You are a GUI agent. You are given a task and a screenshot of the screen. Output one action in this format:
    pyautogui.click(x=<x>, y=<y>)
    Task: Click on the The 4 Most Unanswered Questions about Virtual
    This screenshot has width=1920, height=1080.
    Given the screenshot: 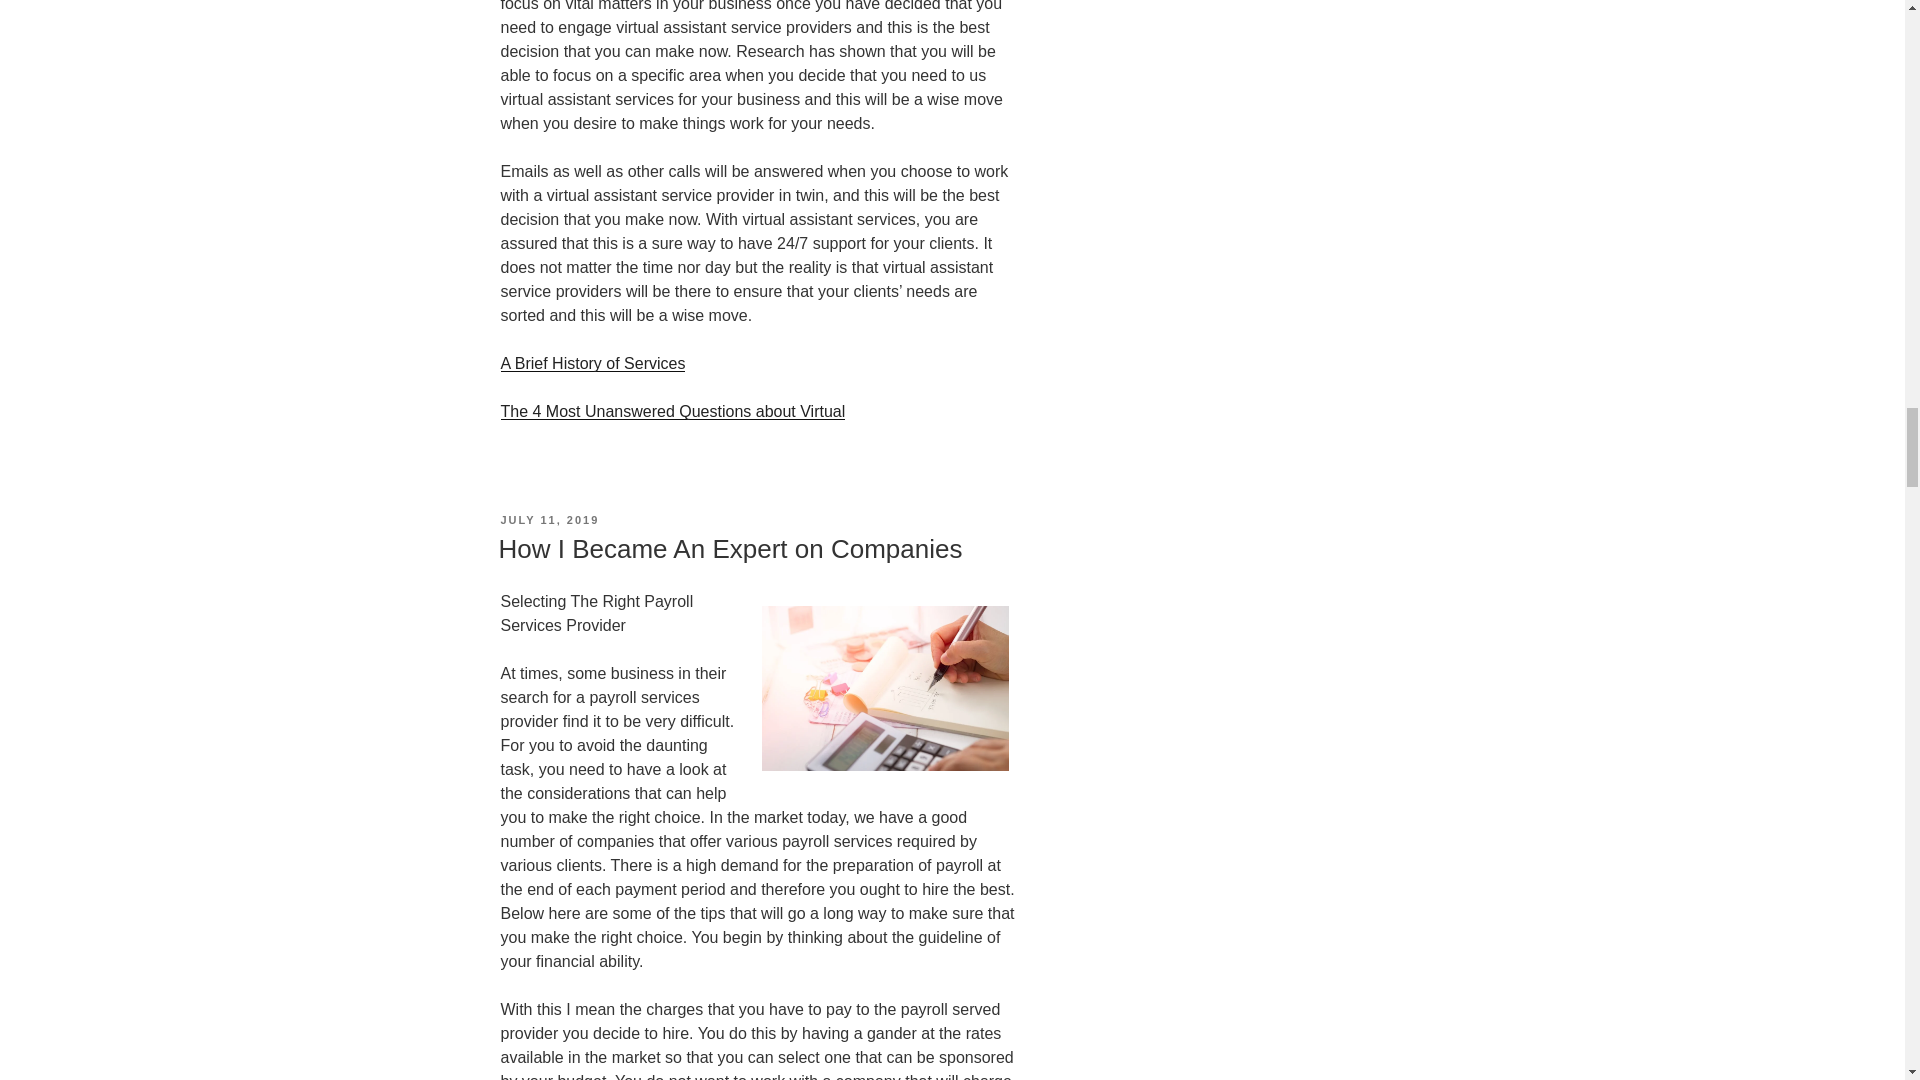 What is the action you would take?
    pyautogui.click(x=672, y=411)
    